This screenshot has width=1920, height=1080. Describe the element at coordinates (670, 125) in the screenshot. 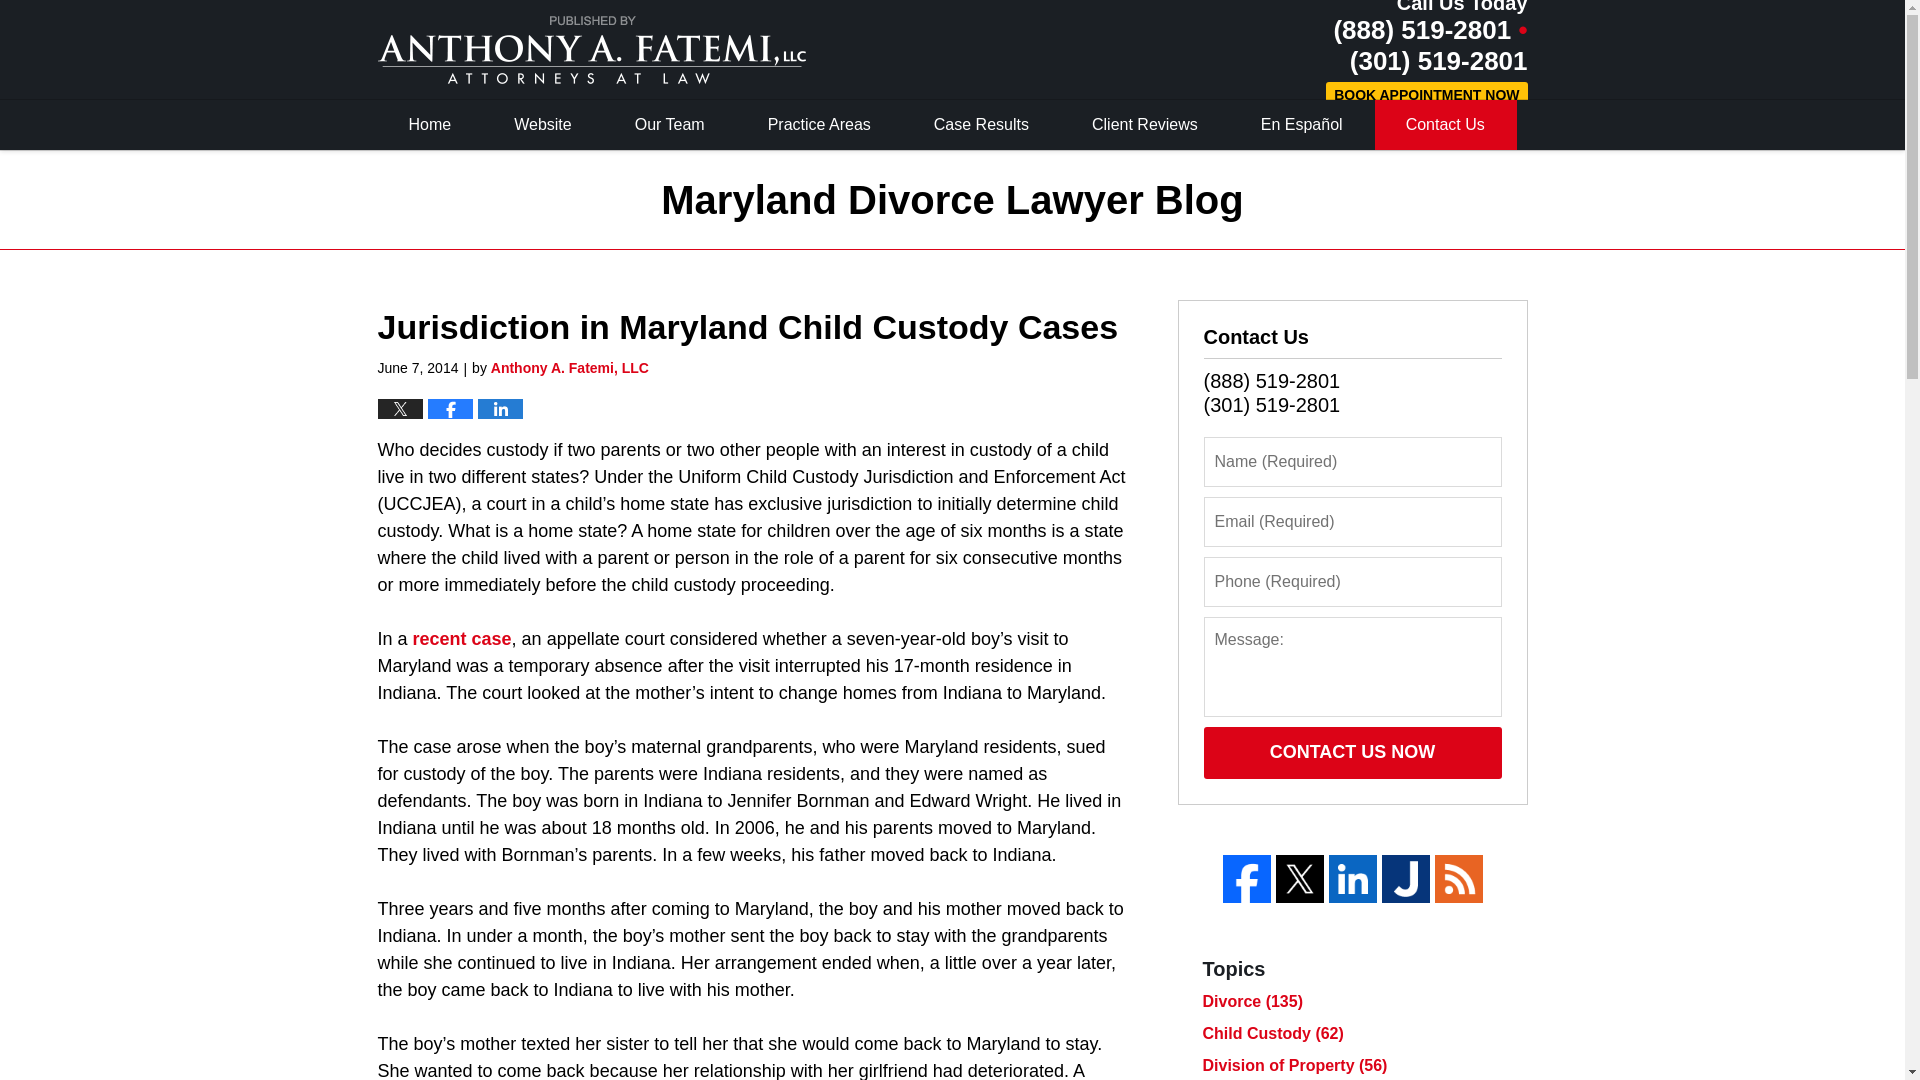

I see `Our Team` at that location.